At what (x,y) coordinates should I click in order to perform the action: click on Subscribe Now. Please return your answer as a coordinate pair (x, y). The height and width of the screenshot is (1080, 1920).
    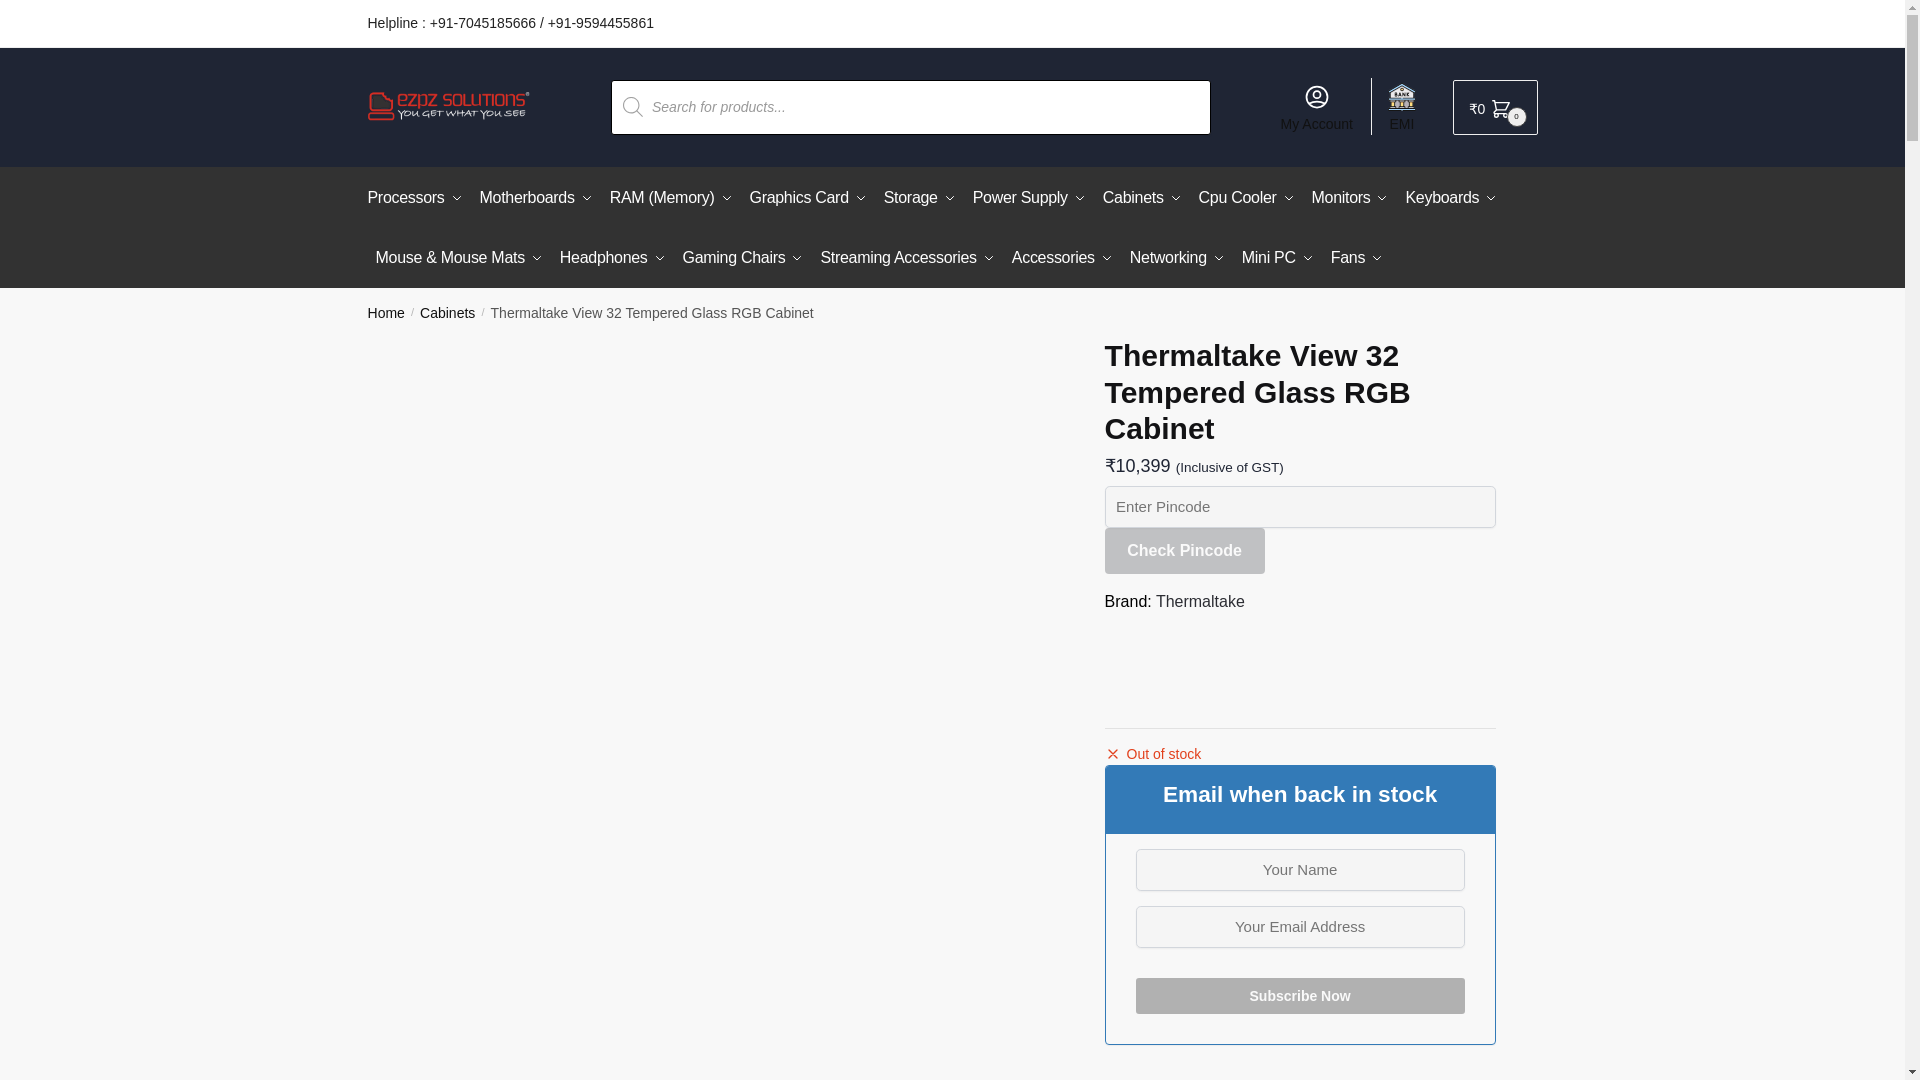
    Looking at the image, I should click on (1300, 996).